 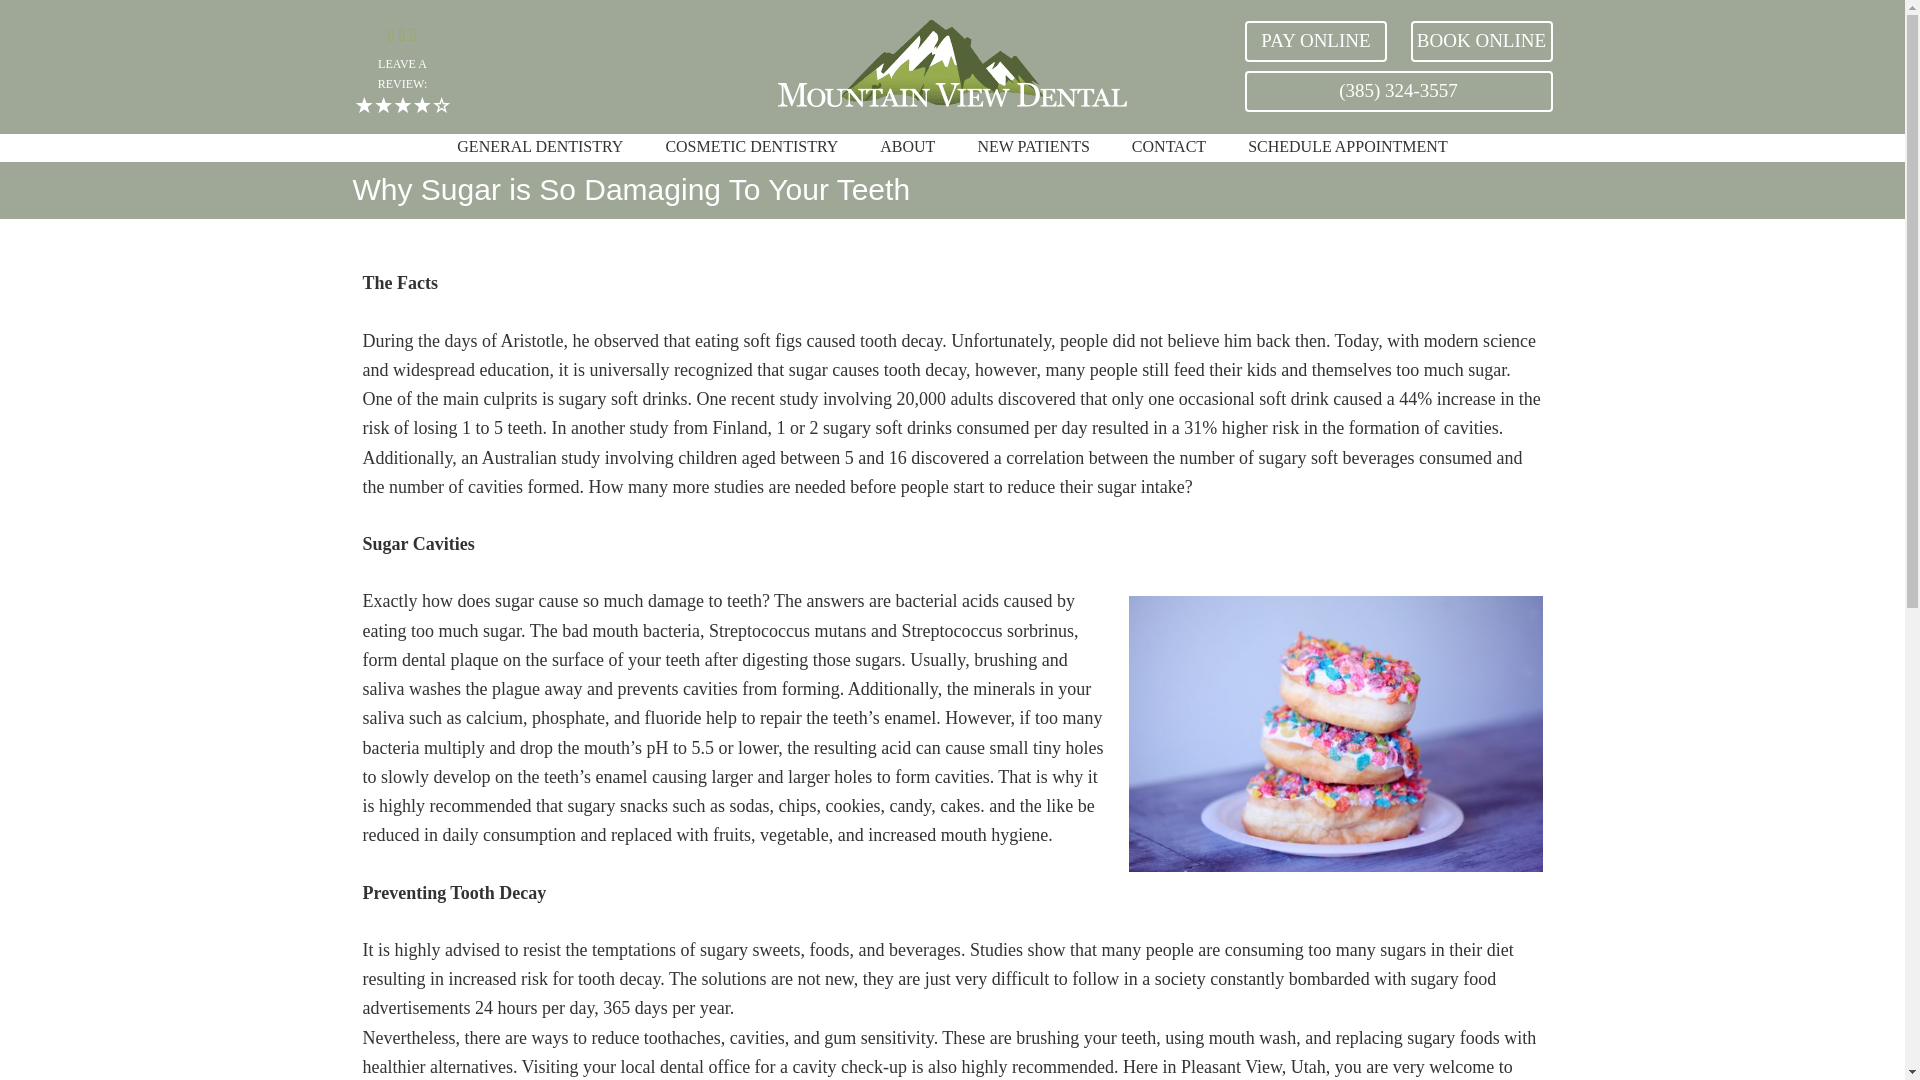 I want to click on SCHEDULE APPOINTMENT, so click(x=1347, y=148).